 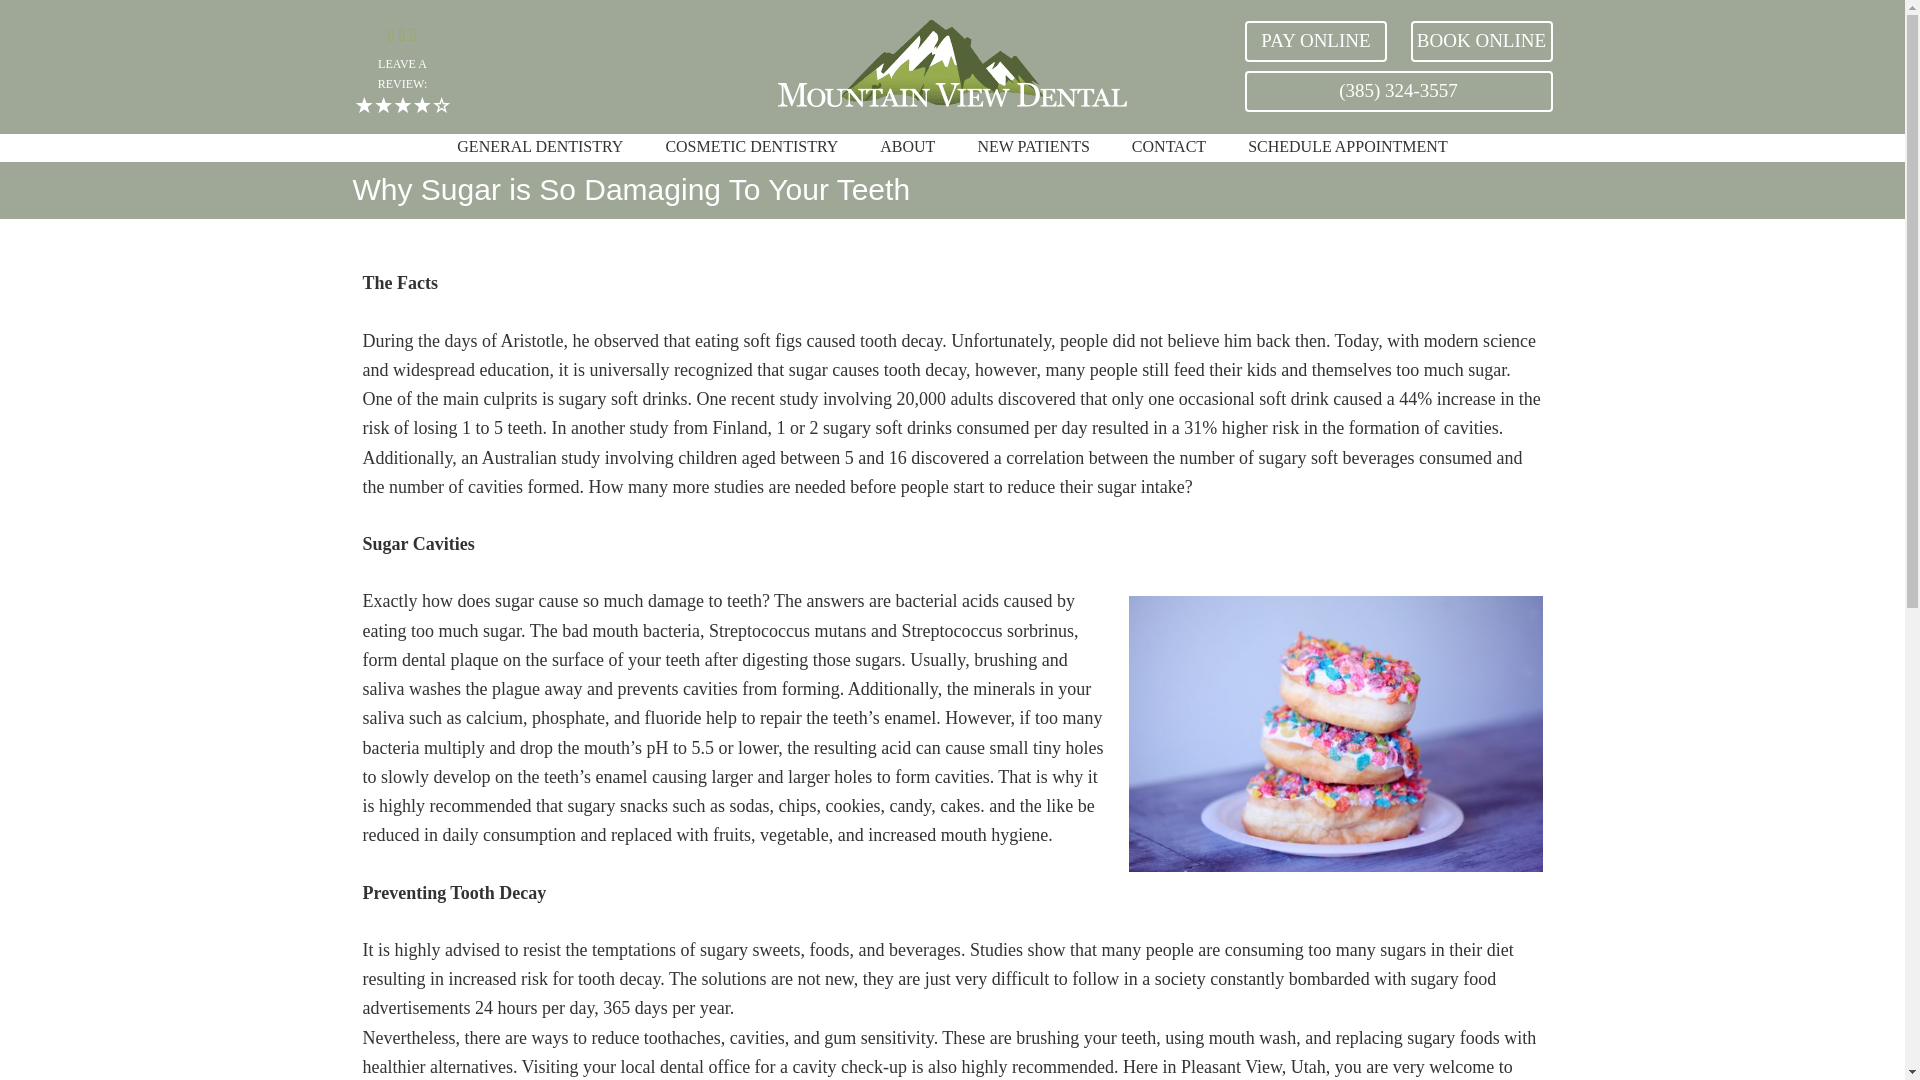 I want to click on SCHEDULE APPOINTMENT, so click(x=1347, y=148).